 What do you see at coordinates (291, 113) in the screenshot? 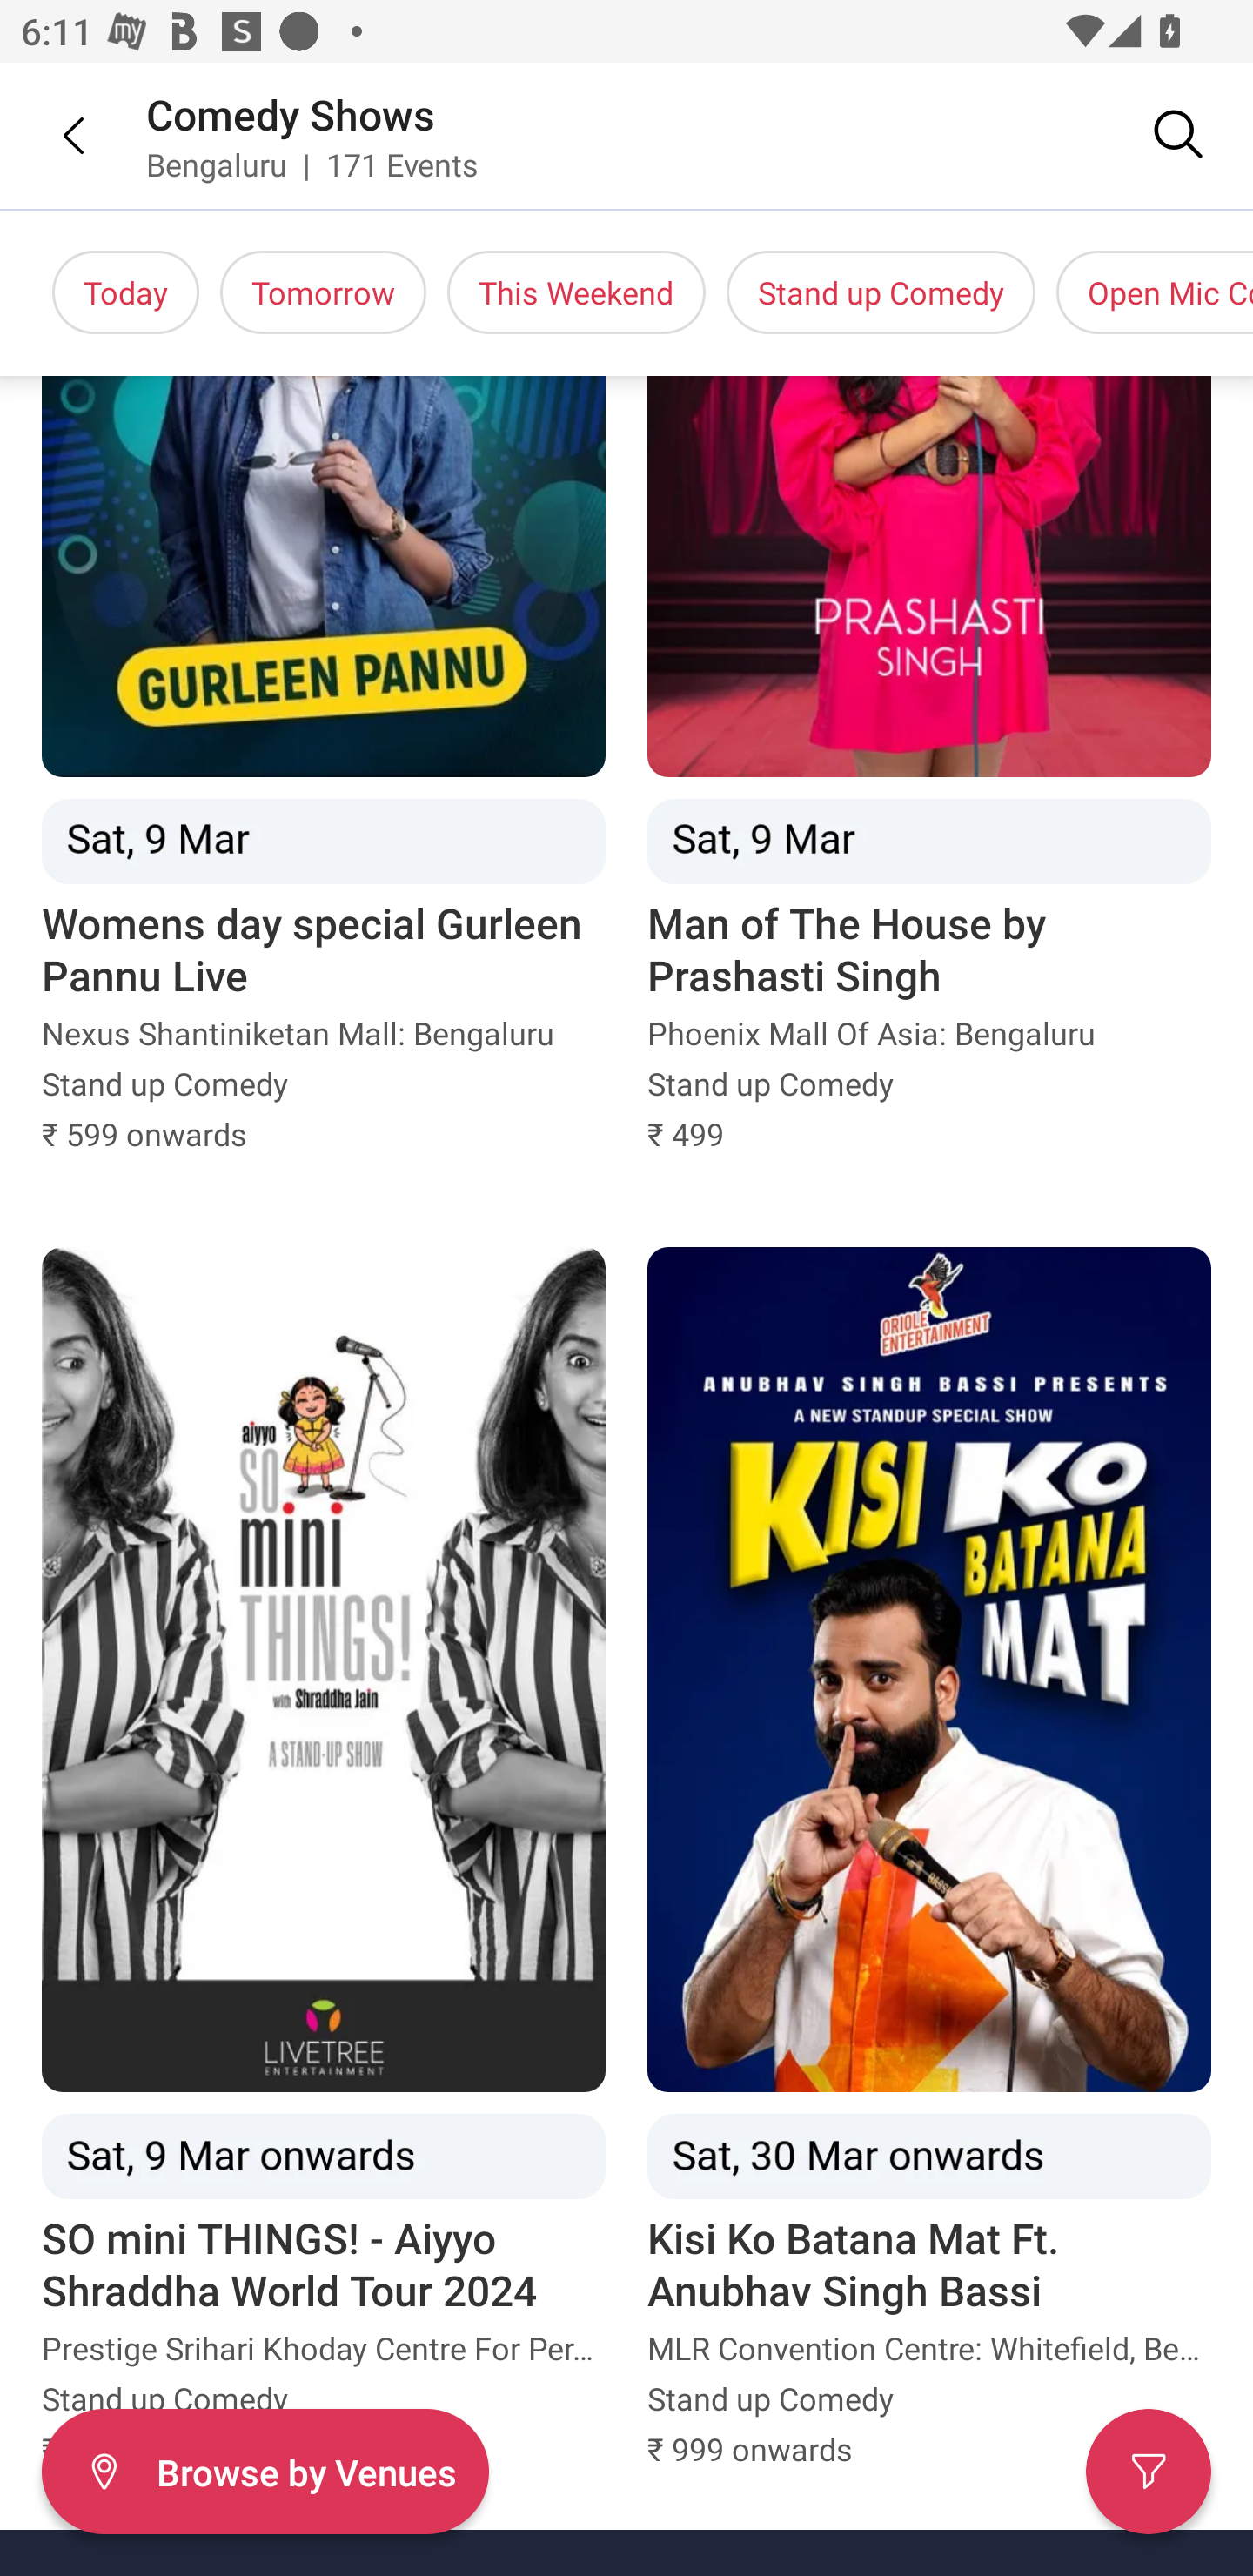
I see `Comedy Shows` at bounding box center [291, 113].